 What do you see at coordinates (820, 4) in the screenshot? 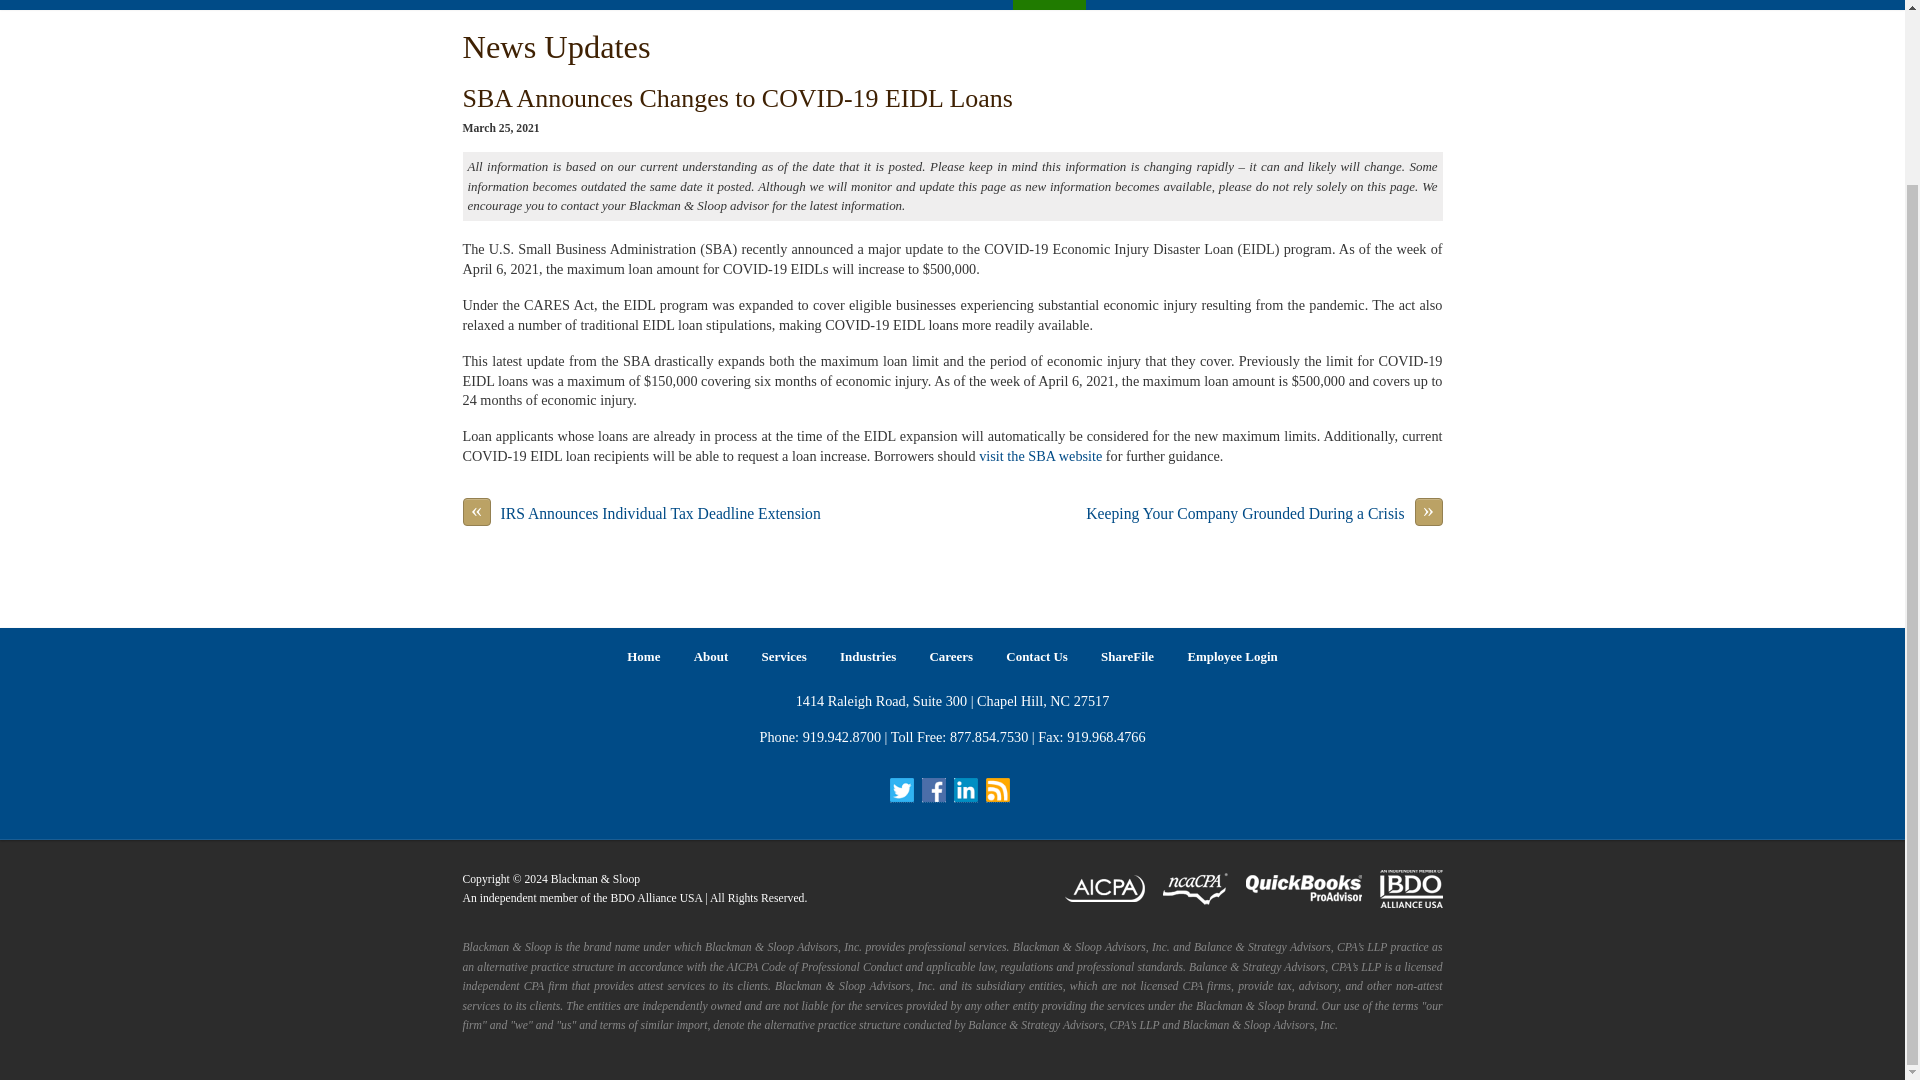
I see `Careers` at bounding box center [820, 4].